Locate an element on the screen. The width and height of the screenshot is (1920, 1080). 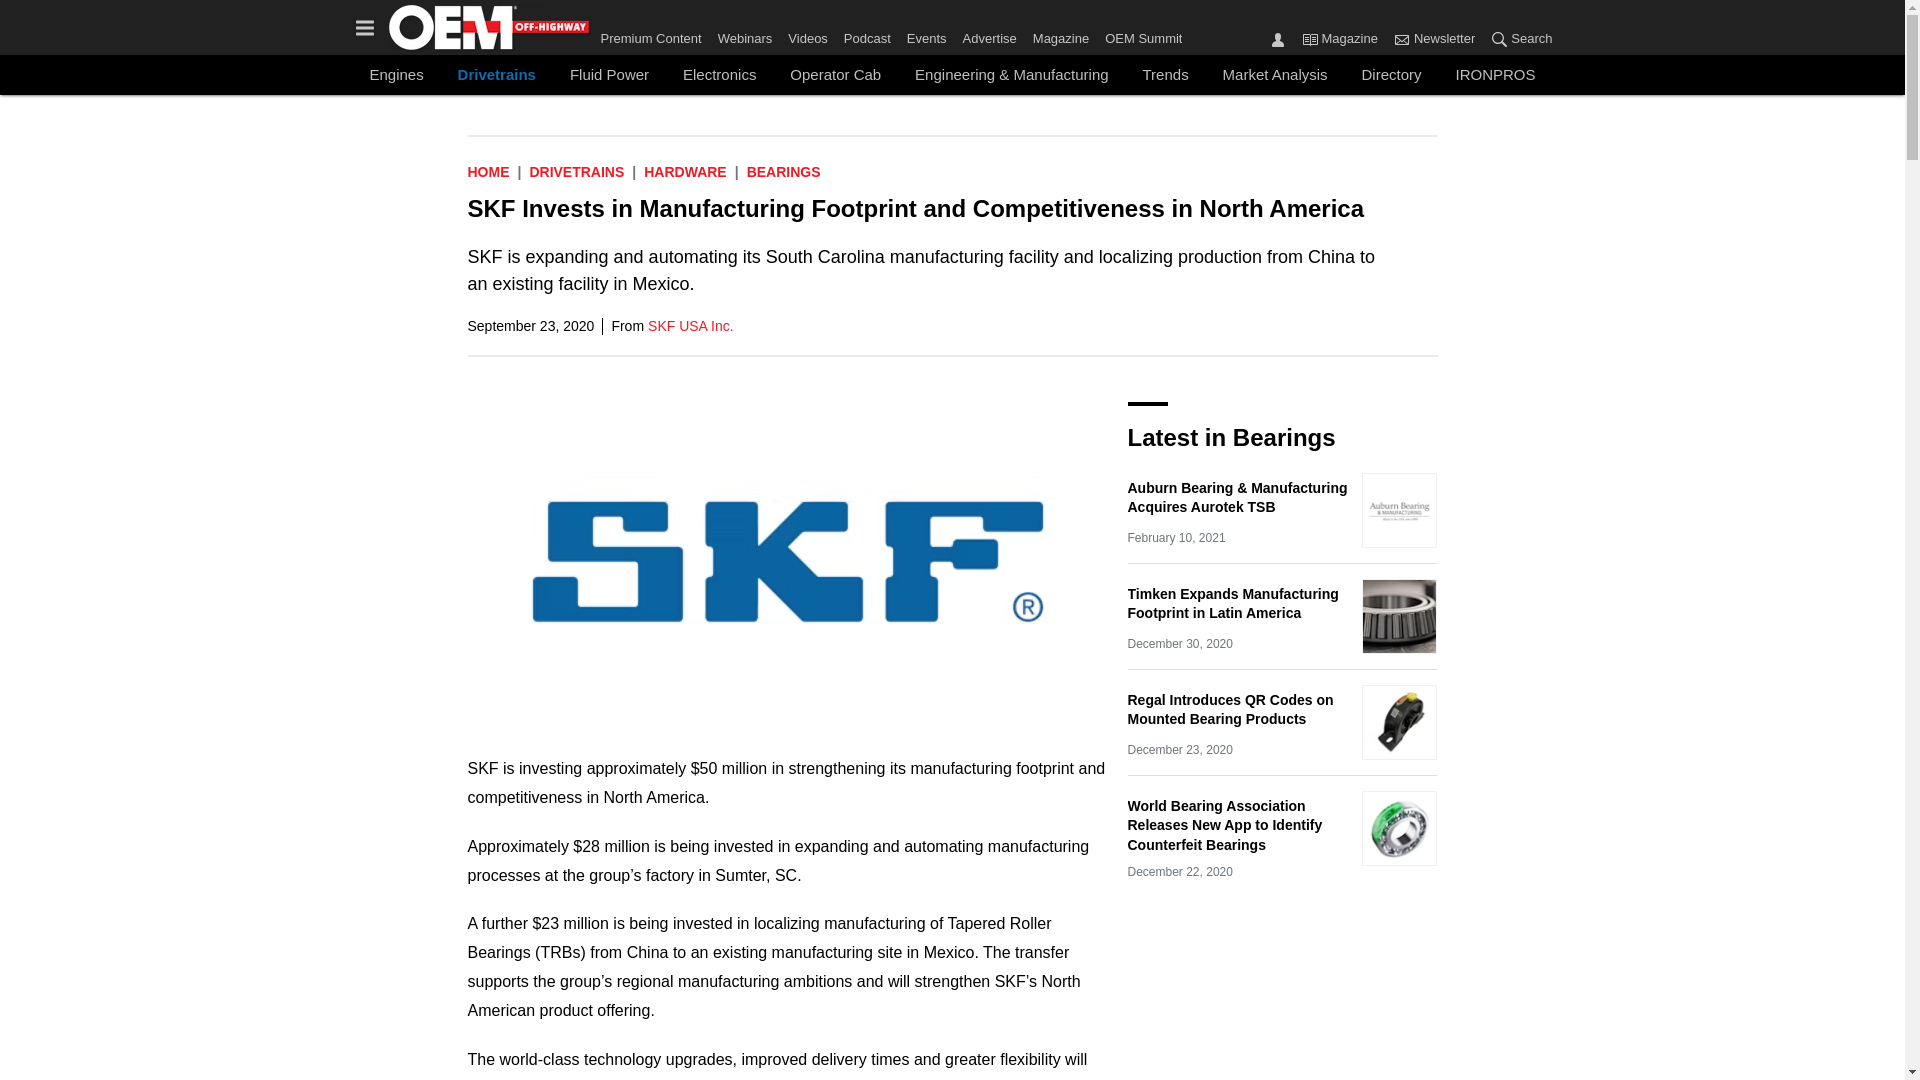
Electronics is located at coordinates (718, 74).